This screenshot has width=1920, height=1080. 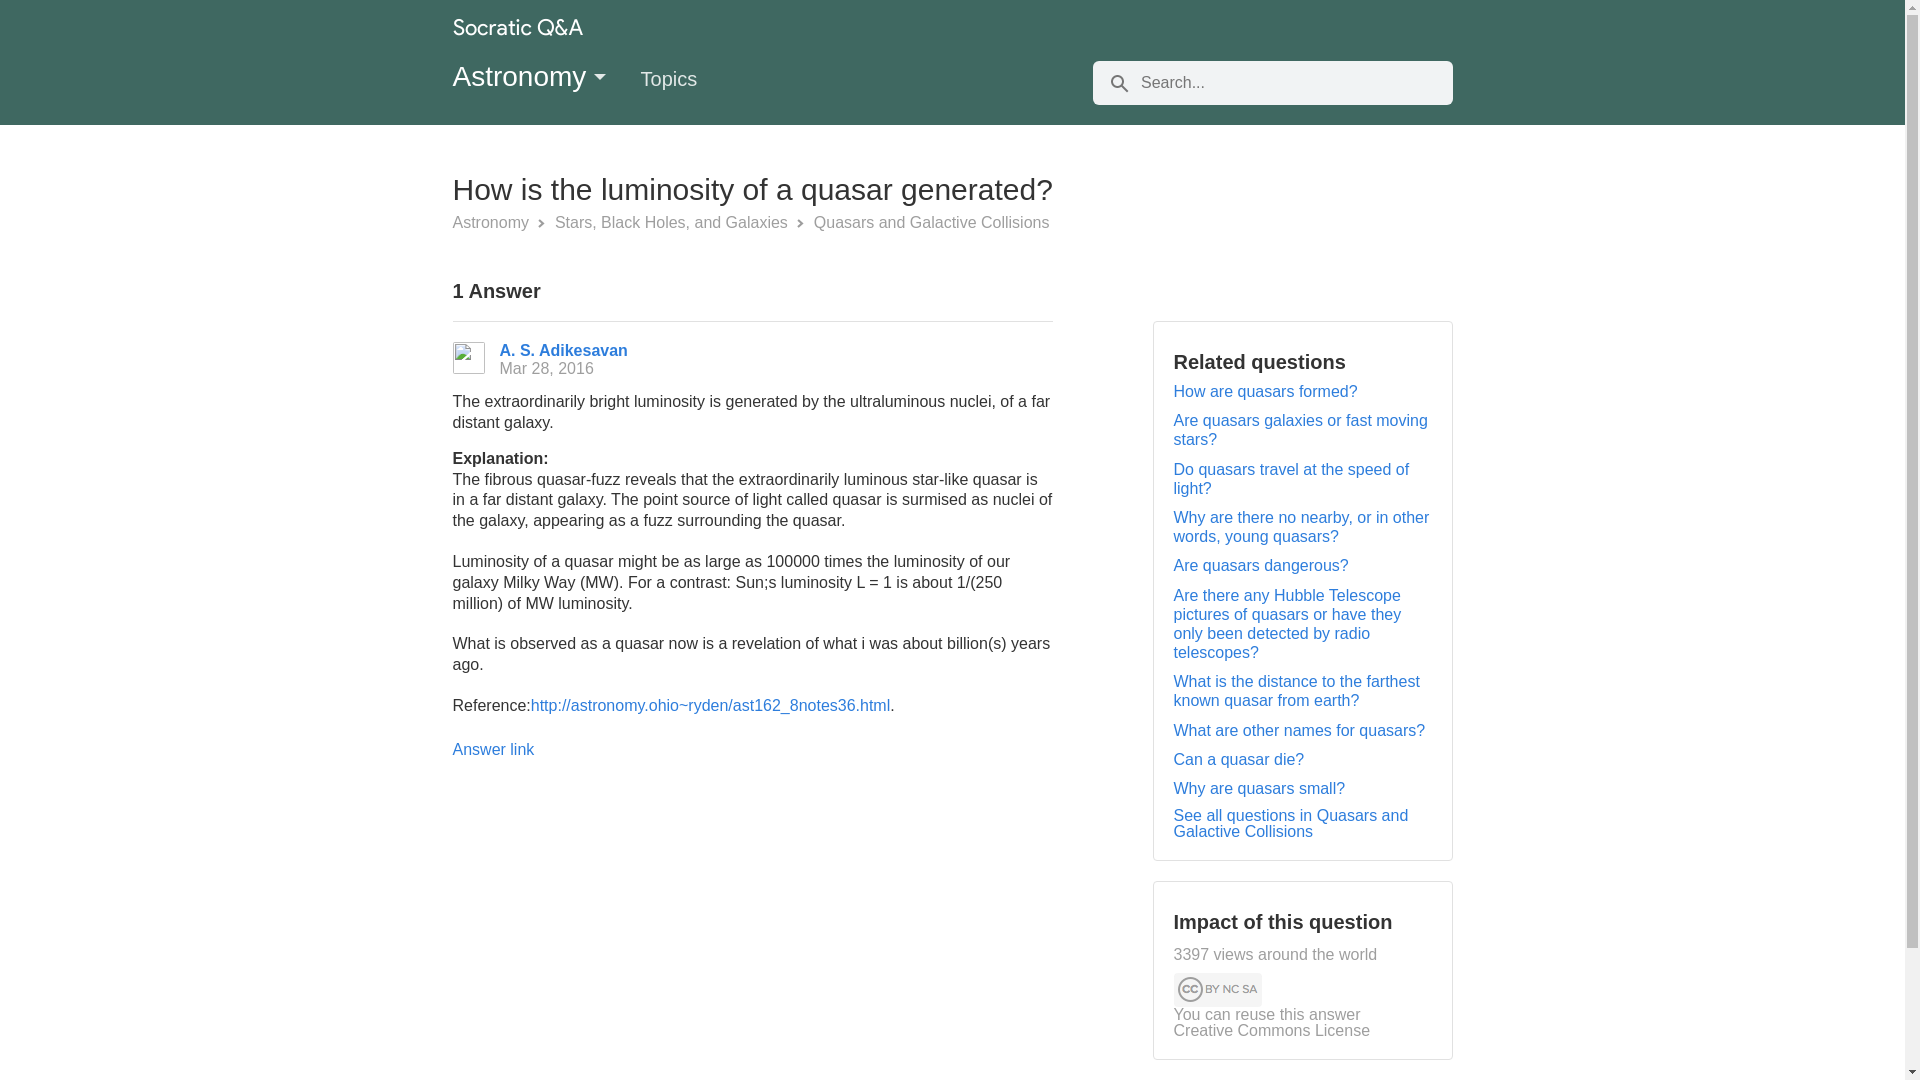 What do you see at coordinates (1300, 430) in the screenshot?
I see `Are quasars galaxies or fast moving stars?` at bounding box center [1300, 430].